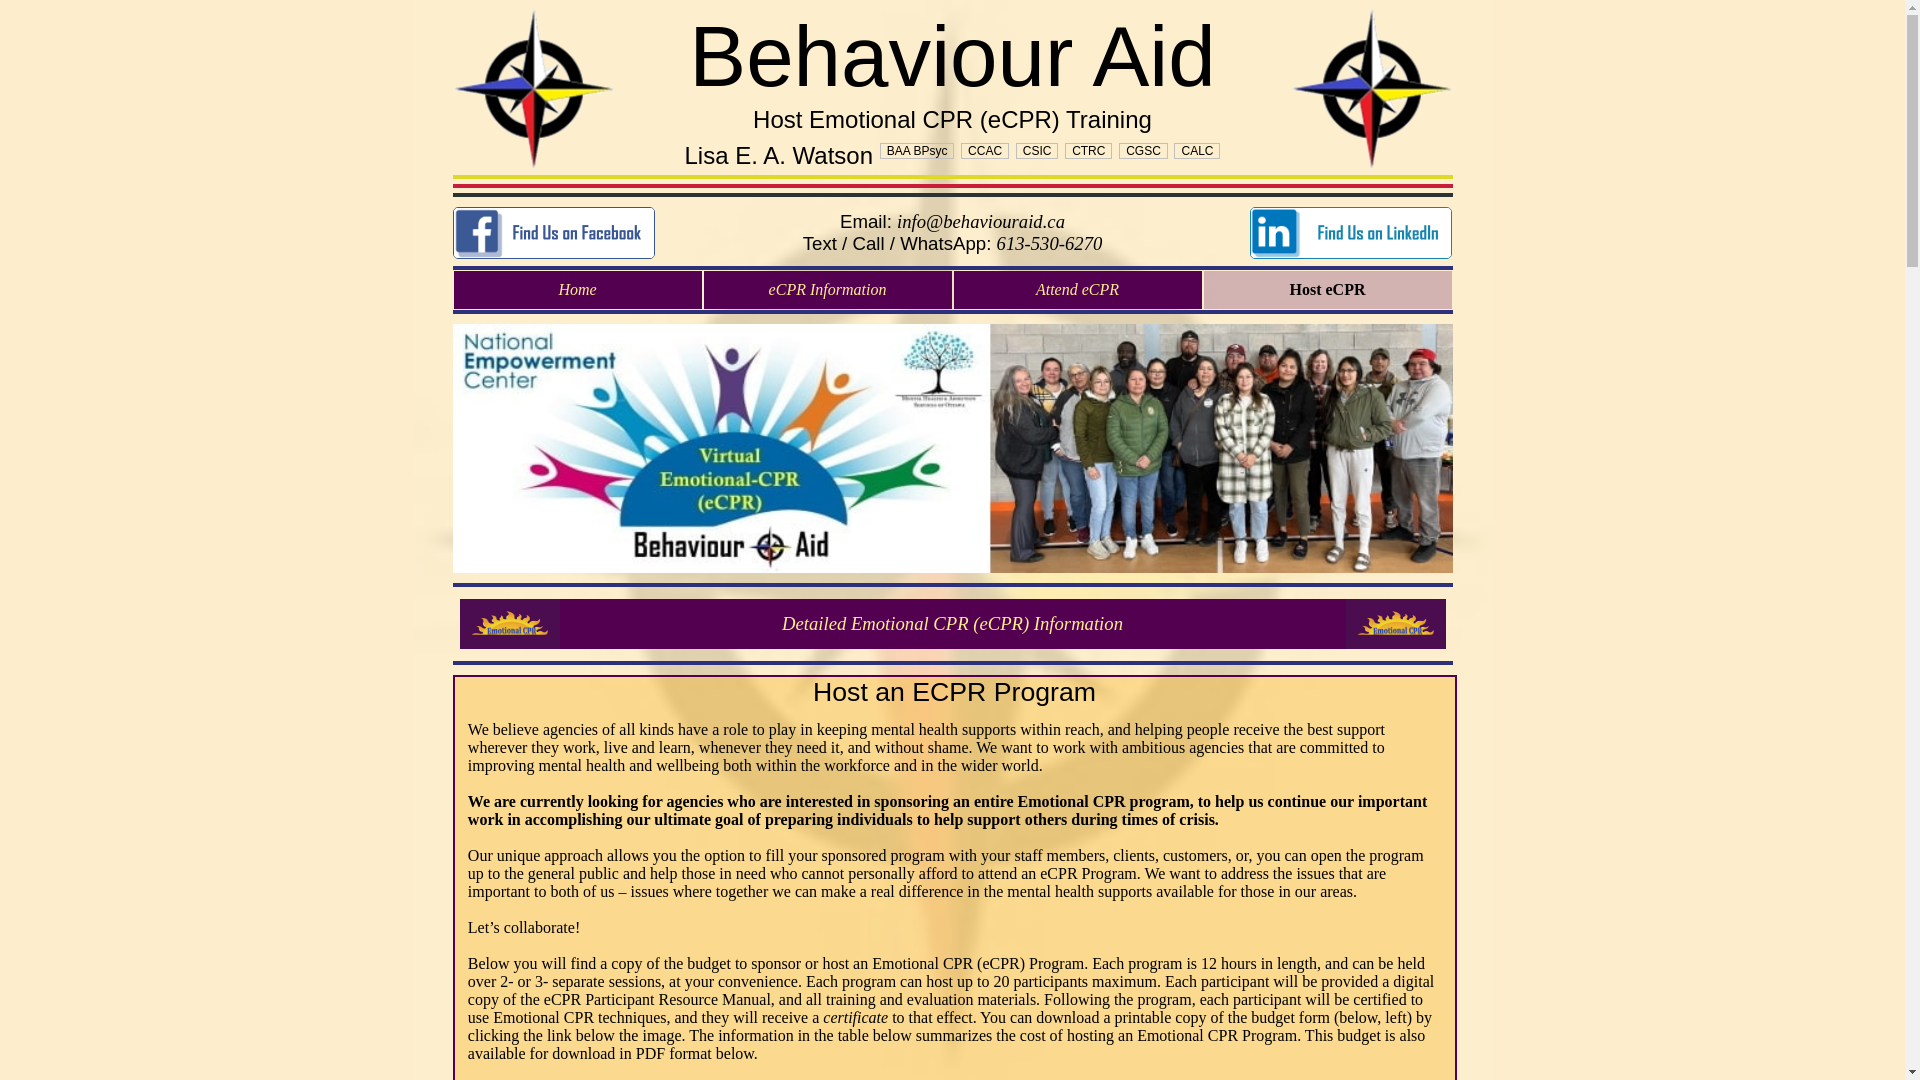 This screenshot has width=1920, height=1080. Describe the element at coordinates (981, 222) in the screenshot. I see `info@behaviouraid.ca` at that location.